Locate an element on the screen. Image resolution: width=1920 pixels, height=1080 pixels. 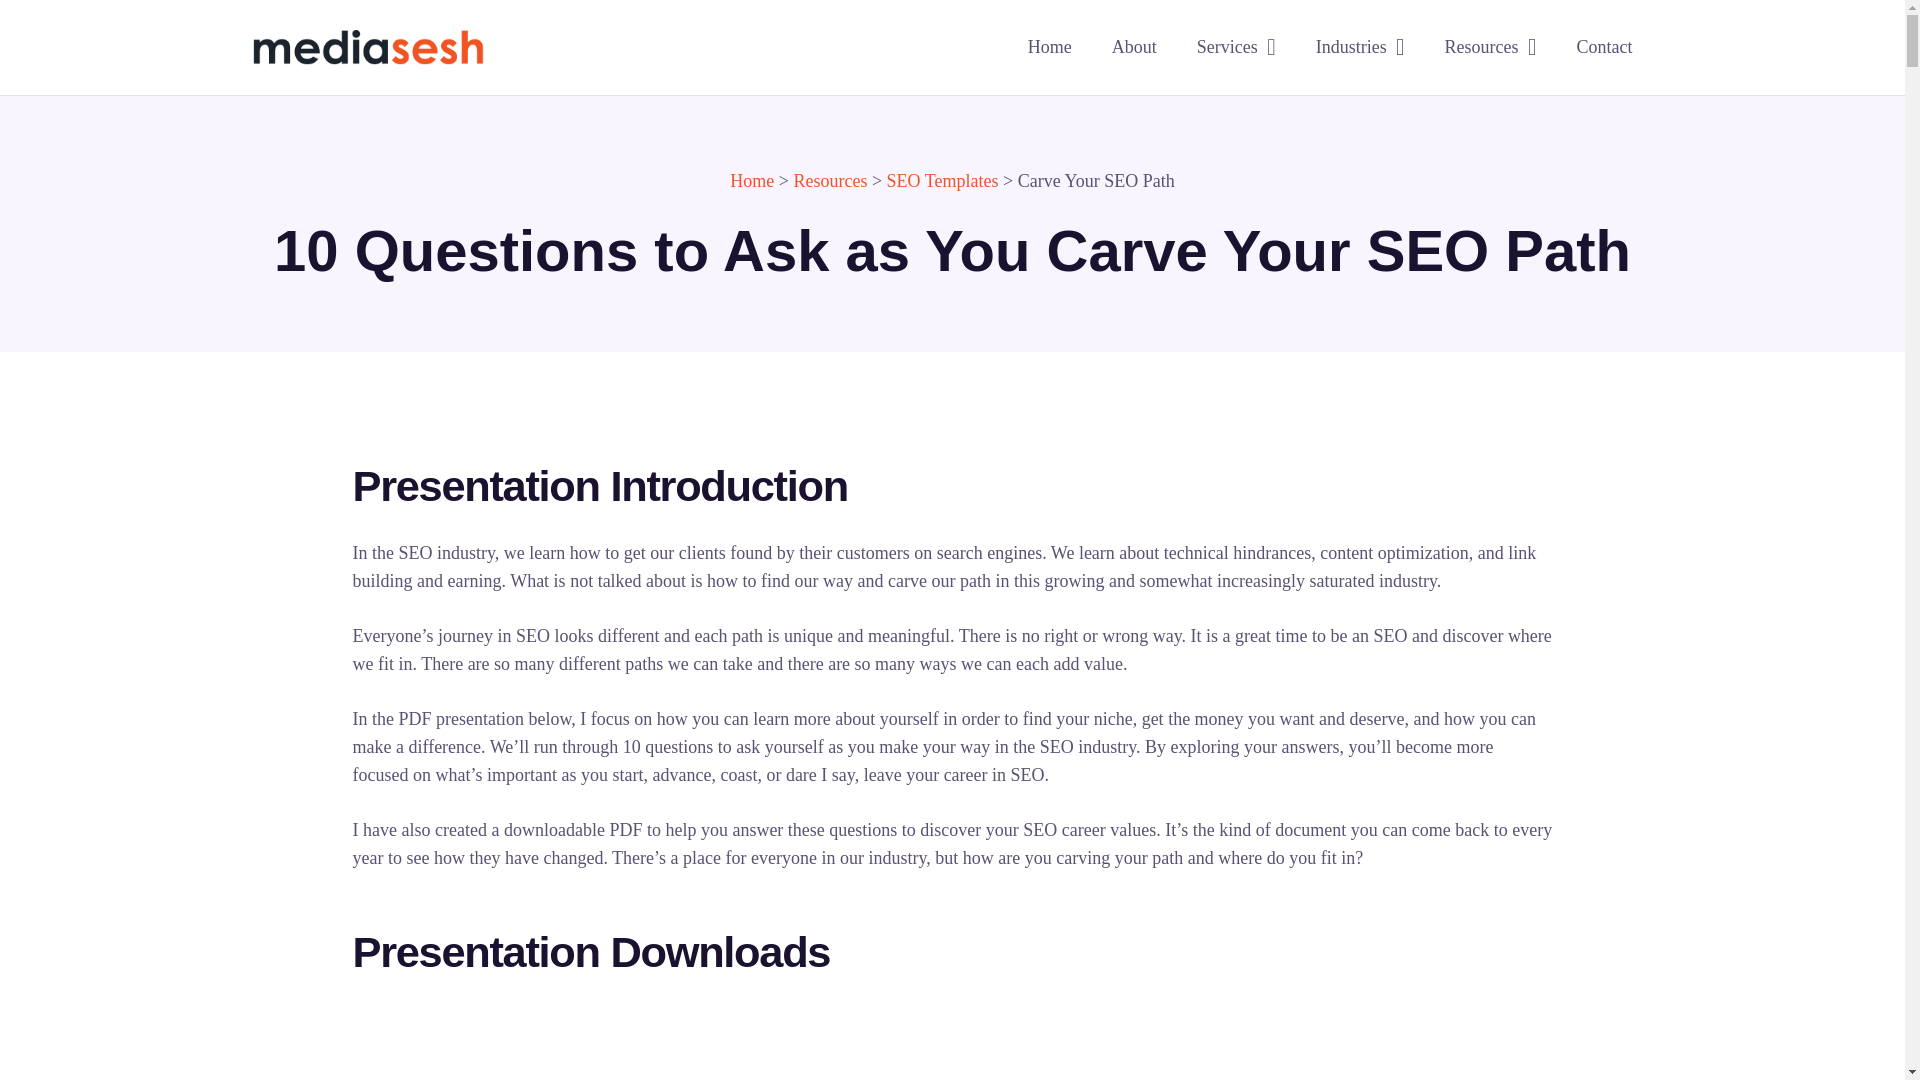
Resources is located at coordinates (1490, 48).